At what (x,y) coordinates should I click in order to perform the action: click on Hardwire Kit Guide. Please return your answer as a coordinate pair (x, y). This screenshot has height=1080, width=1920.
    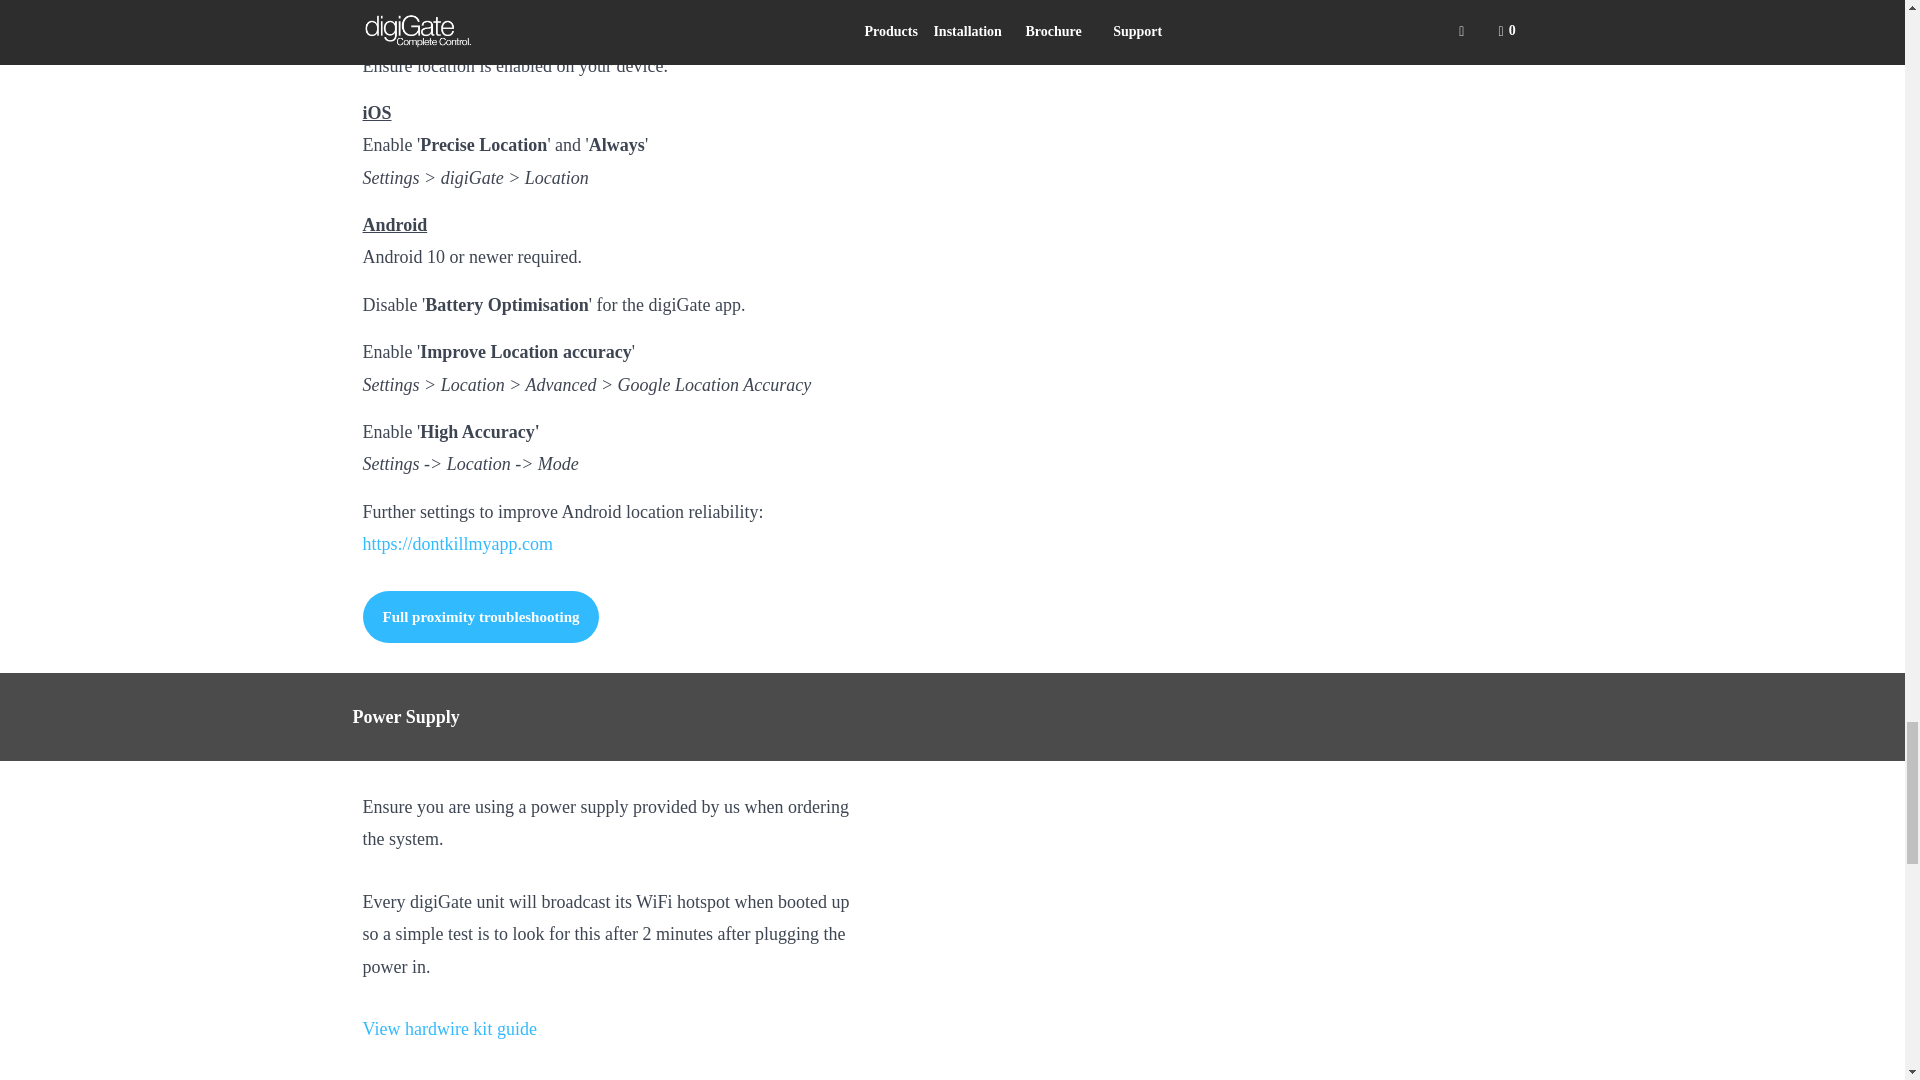
    Looking at the image, I should click on (448, 1028).